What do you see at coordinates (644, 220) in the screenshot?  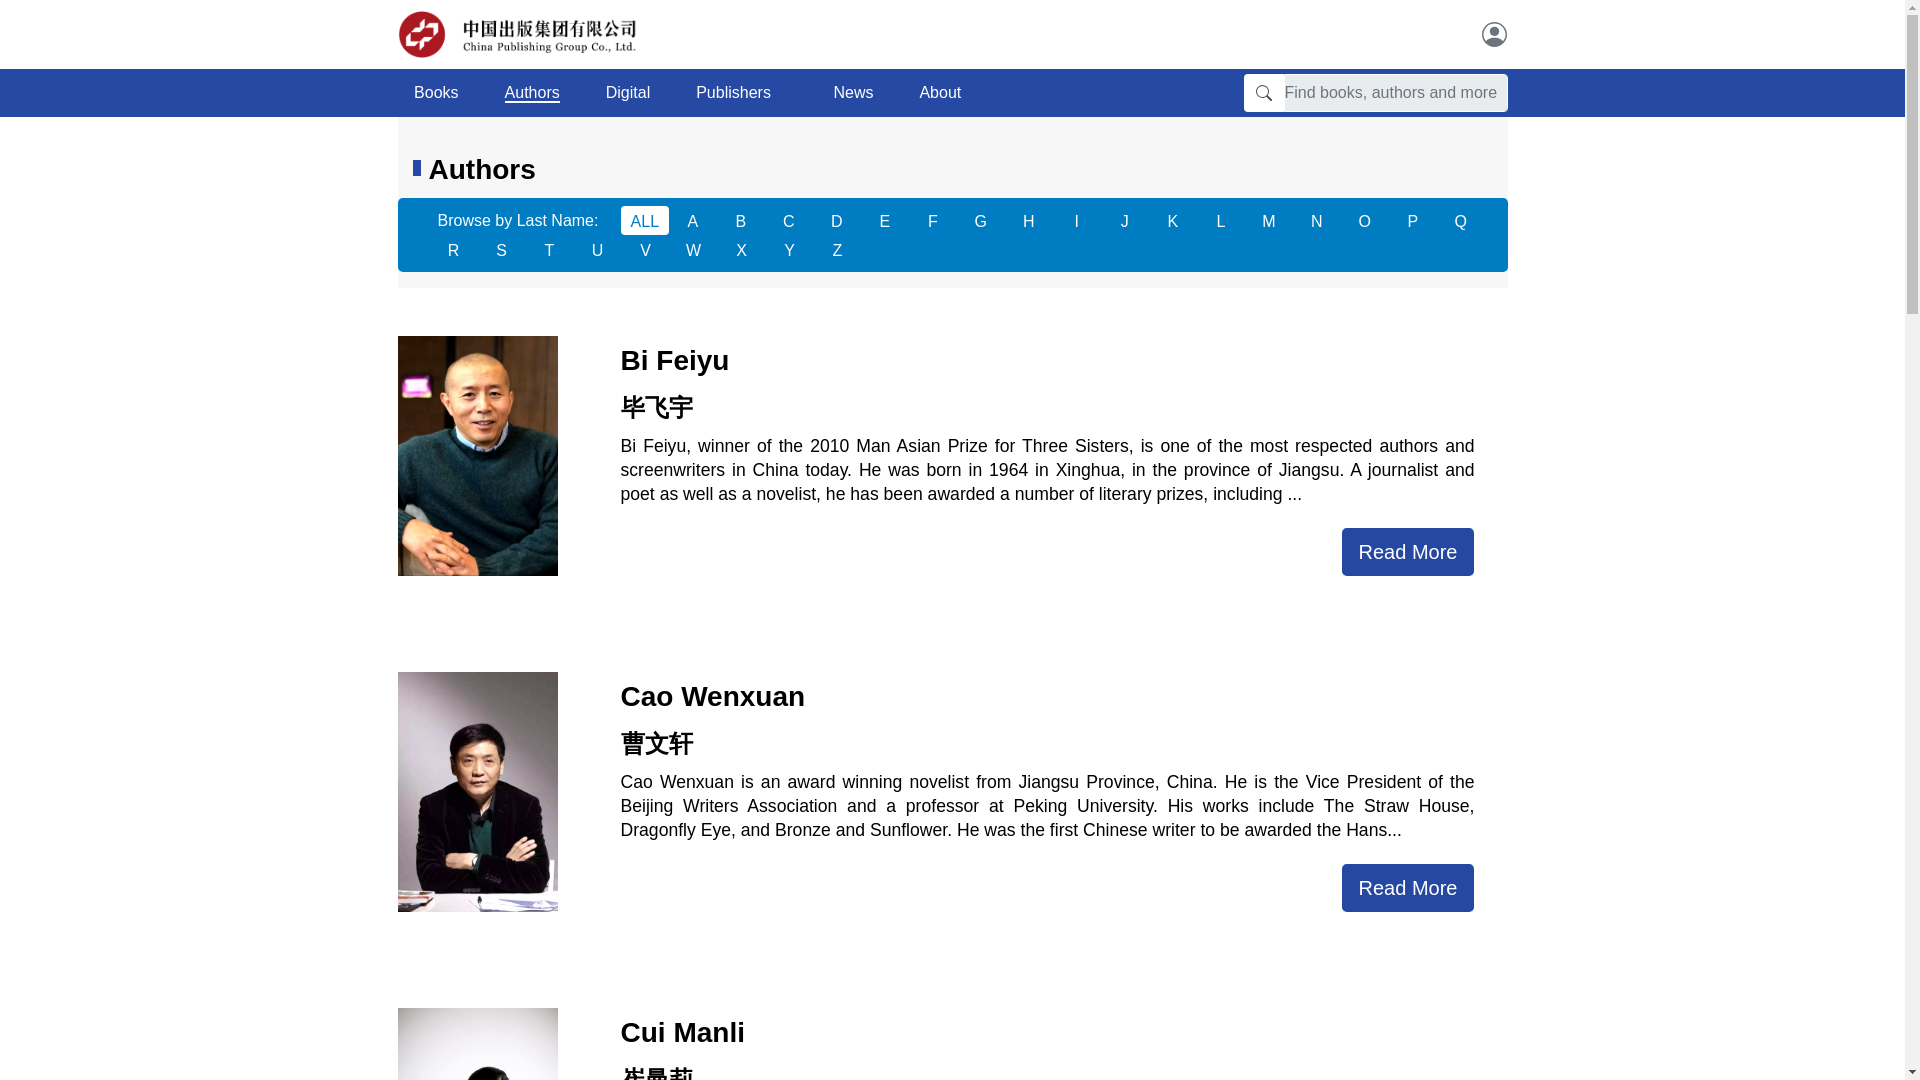 I see `ALL` at bounding box center [644, 220].